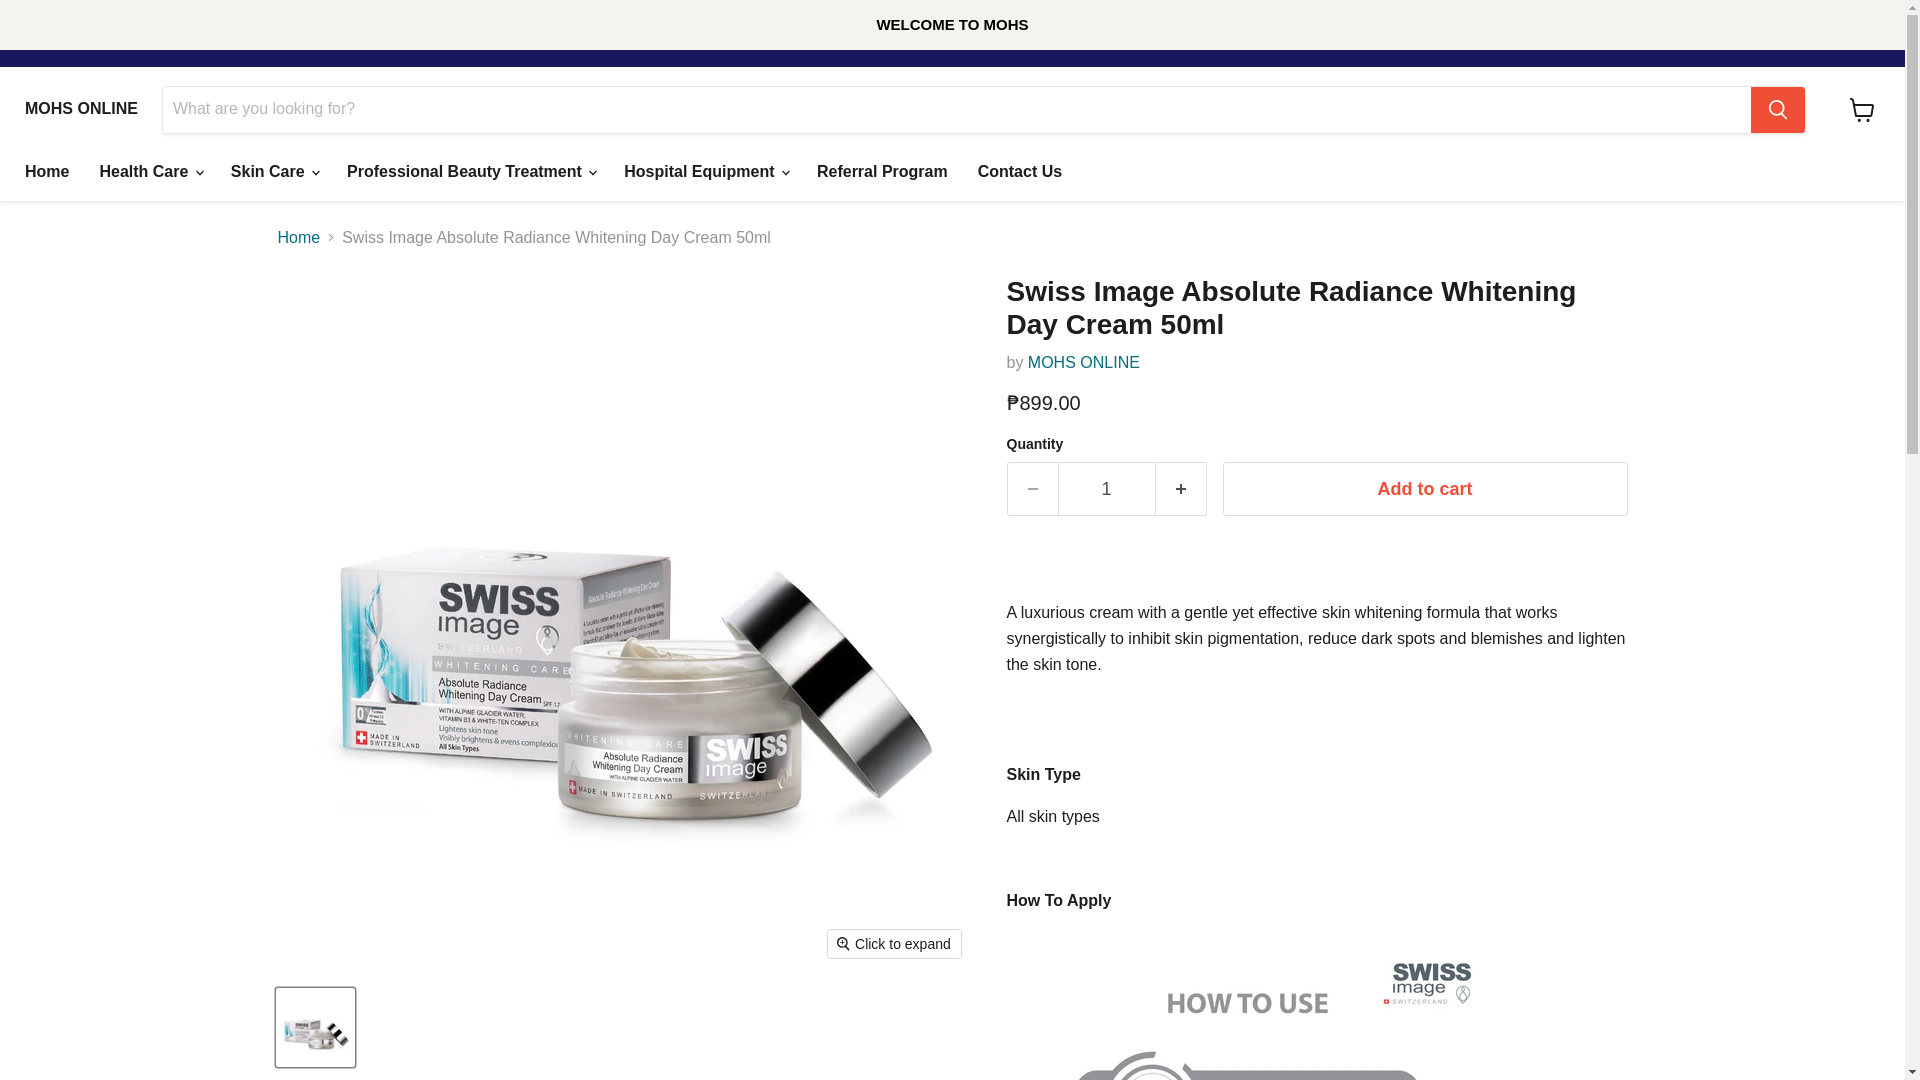 This screenshot has height=1080, width=1920. I want to click on Referral Program, so click(882, 171).